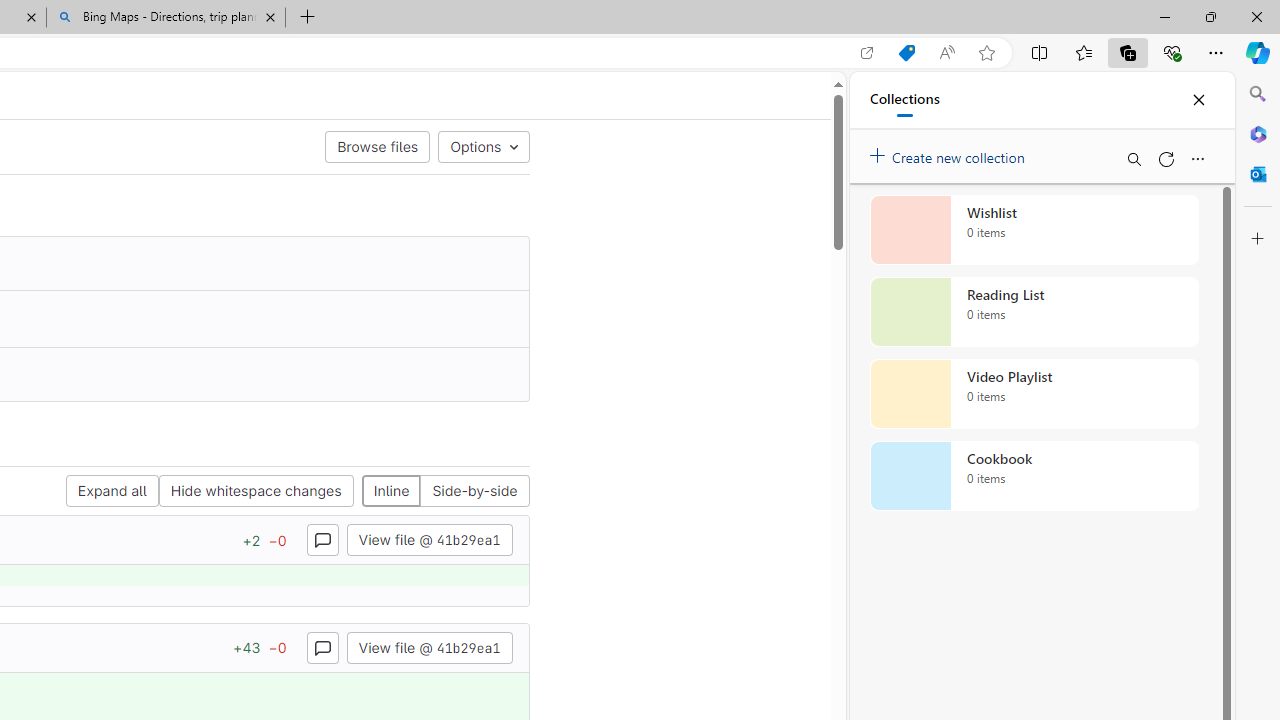 The height and width of the screenshot is (720, 1280). I want to click on Expand all, so click(112, 492).